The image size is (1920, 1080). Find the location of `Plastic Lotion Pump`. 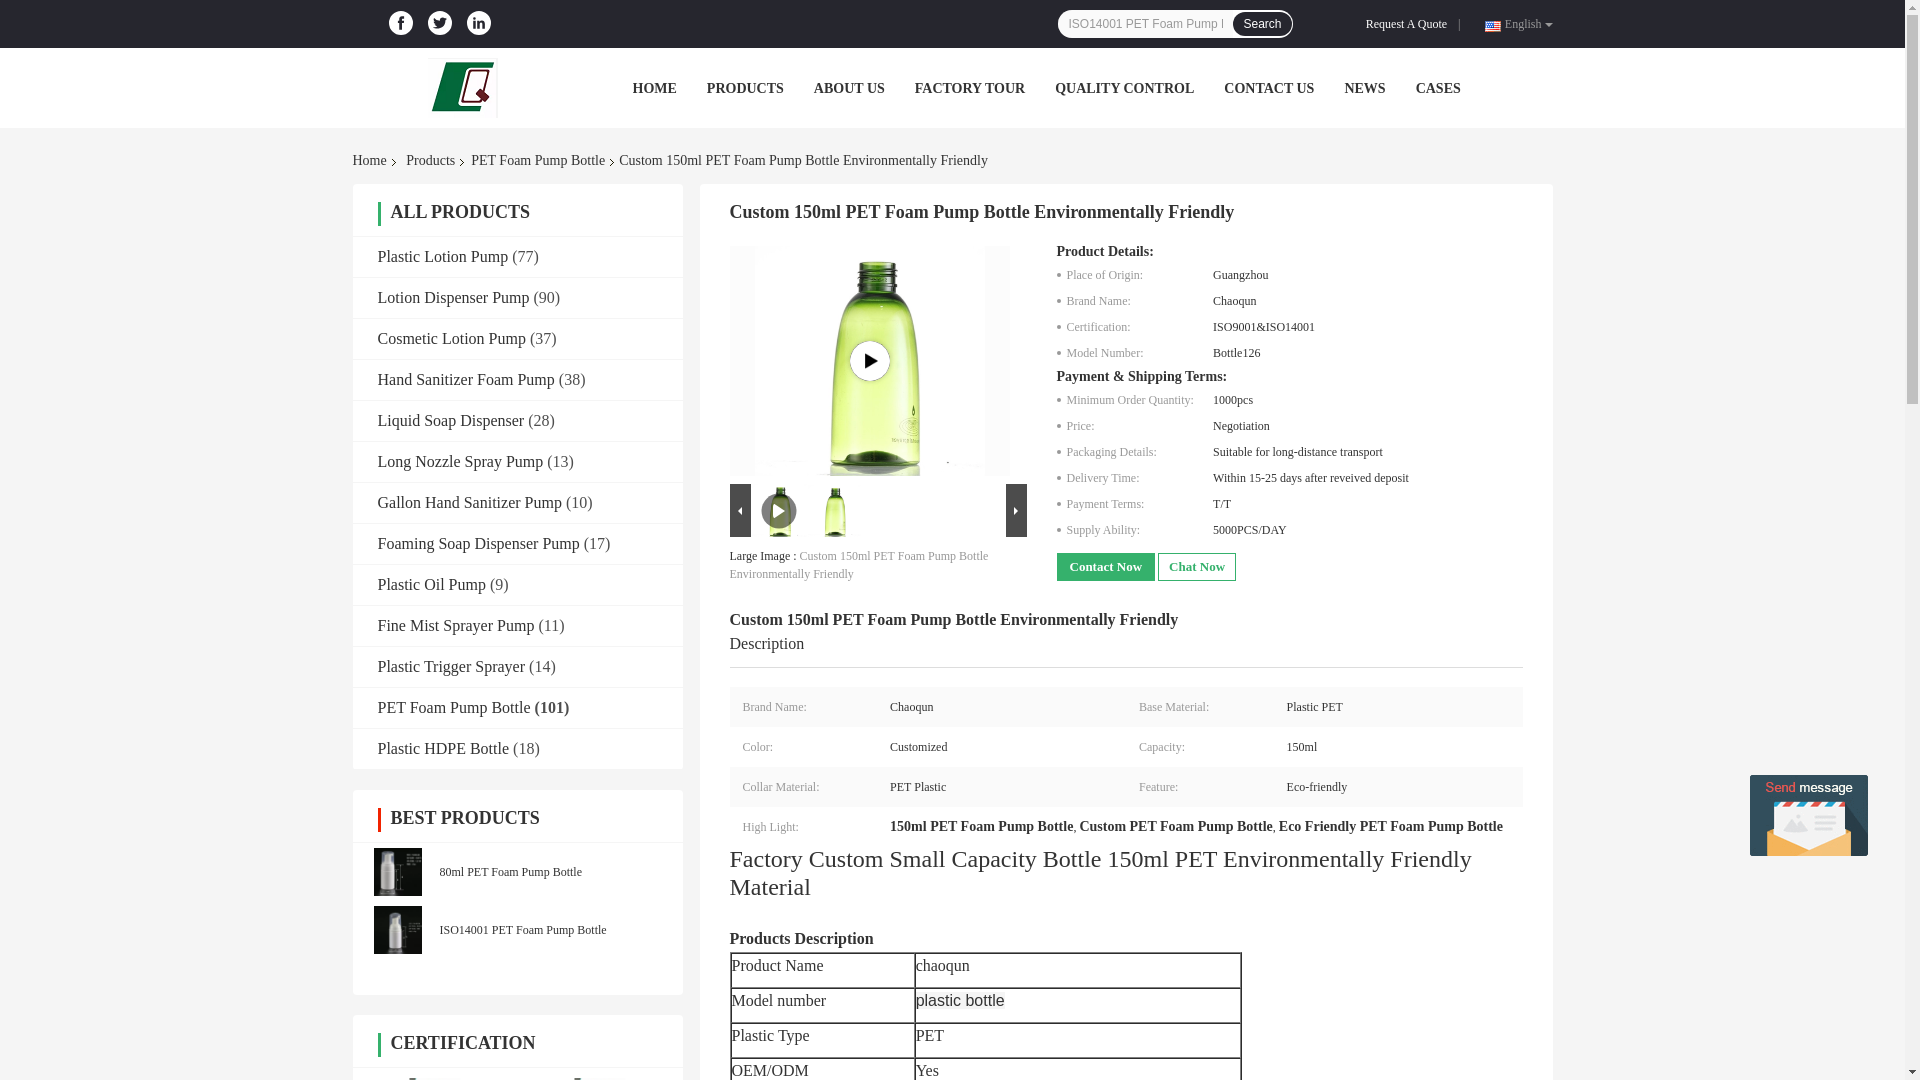

Plastic Lotion Pump is located at coordinates (443, 256).